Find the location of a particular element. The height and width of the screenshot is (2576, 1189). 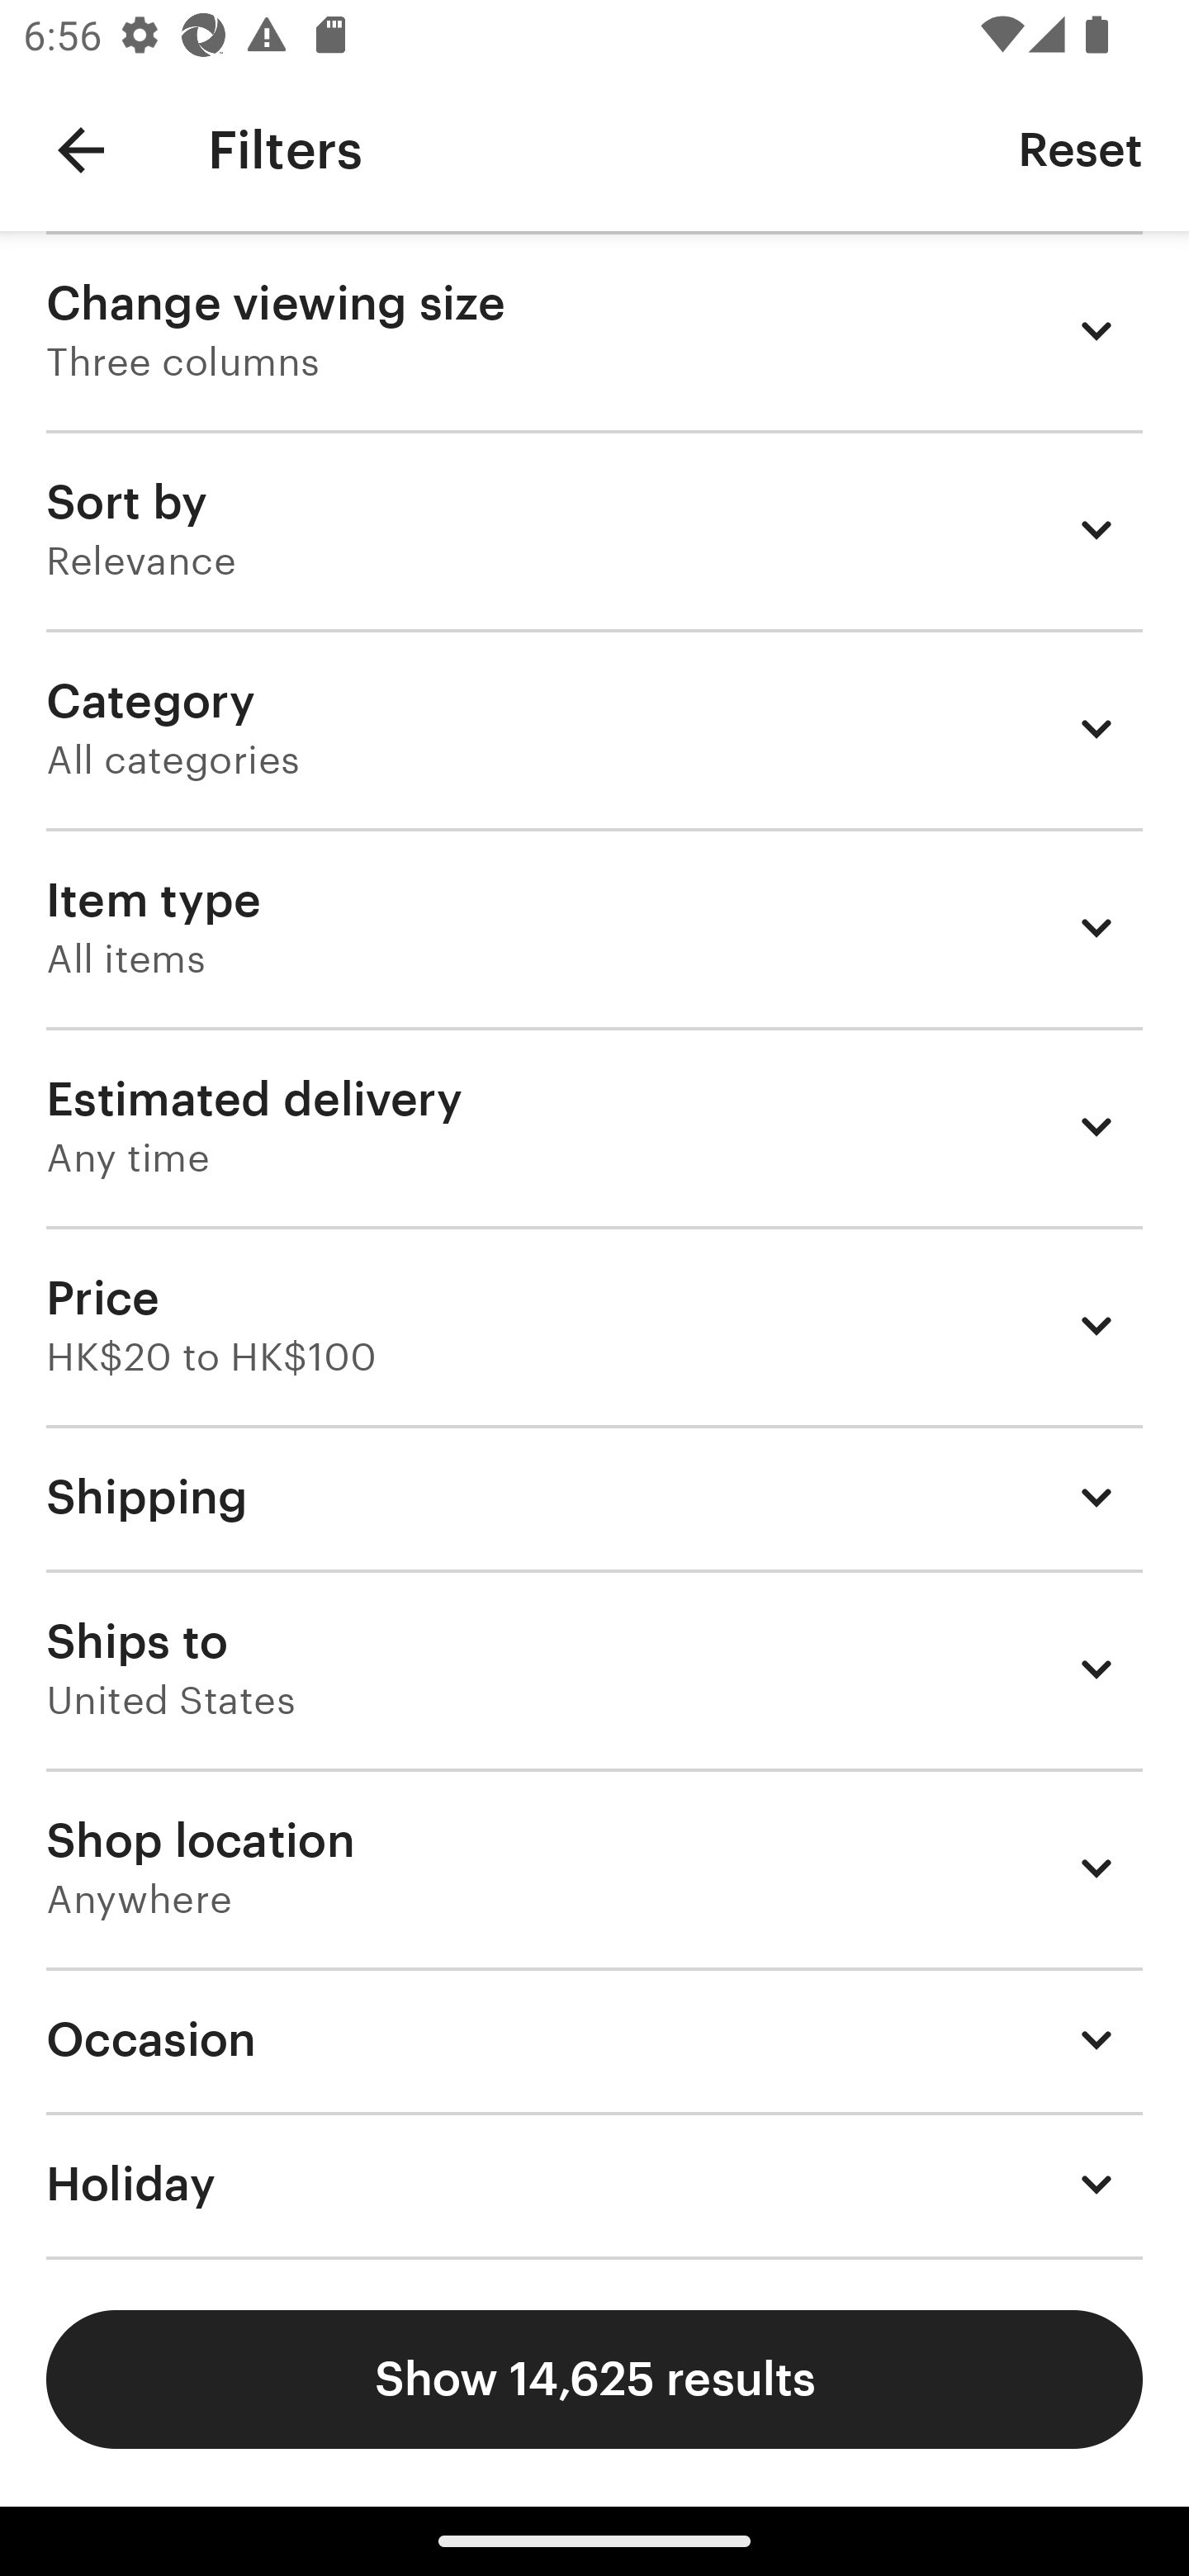

Ships to United States is located at coordinates (594, 1669).